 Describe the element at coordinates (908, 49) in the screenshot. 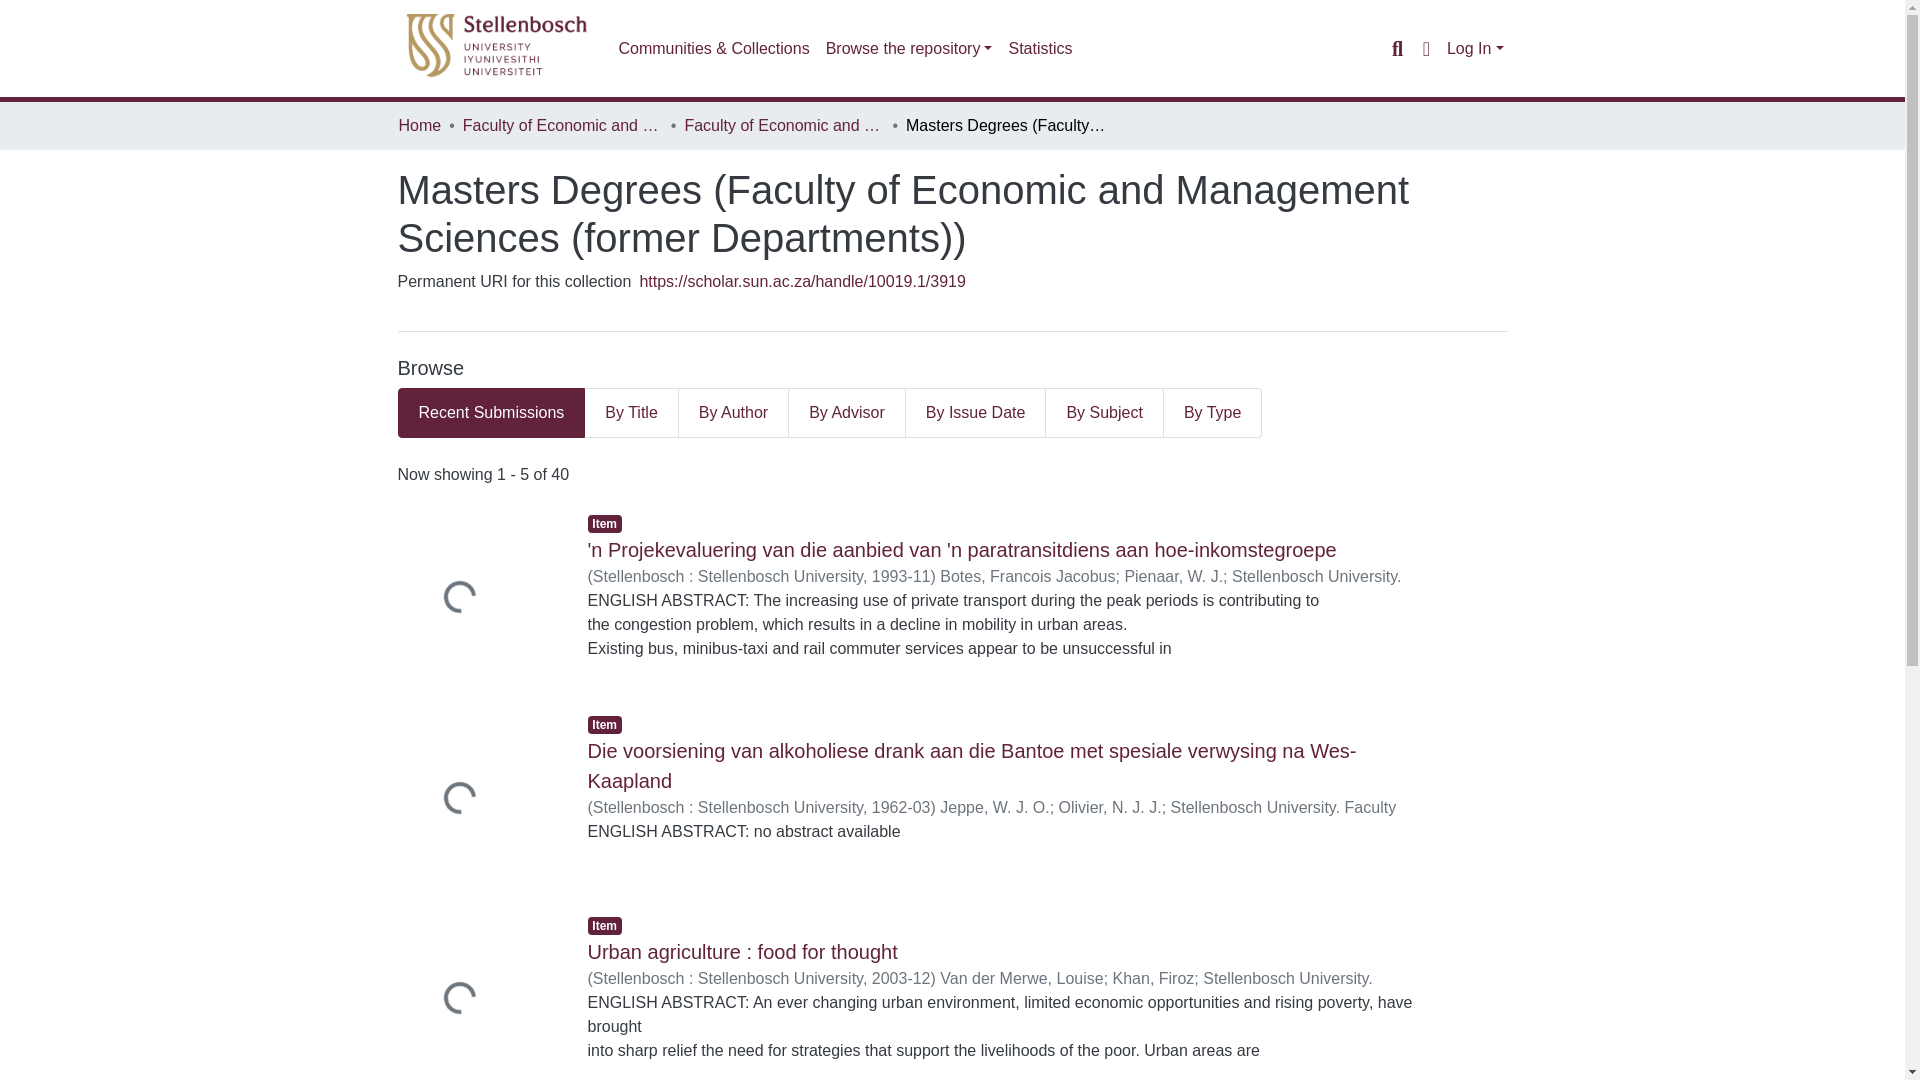

I see `Browse the repository` at that location.